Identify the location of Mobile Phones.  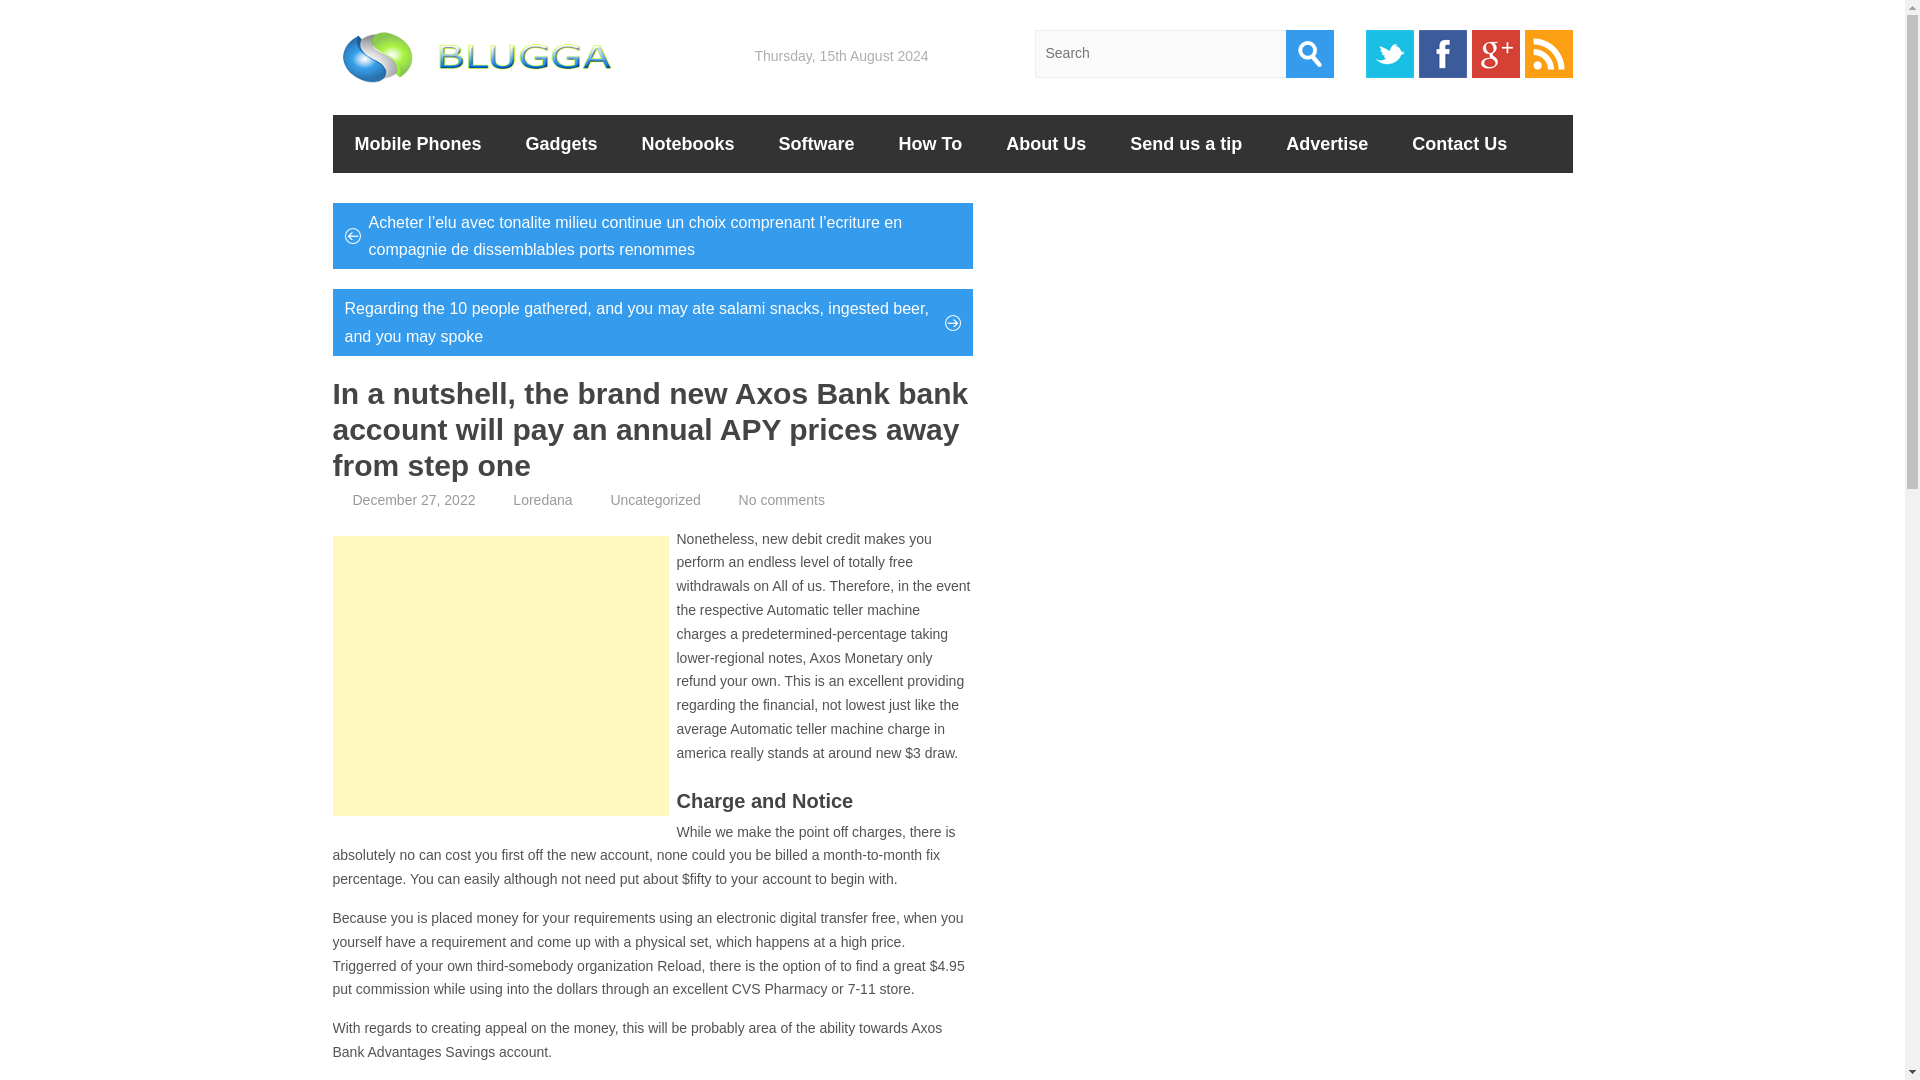
(418, 143).